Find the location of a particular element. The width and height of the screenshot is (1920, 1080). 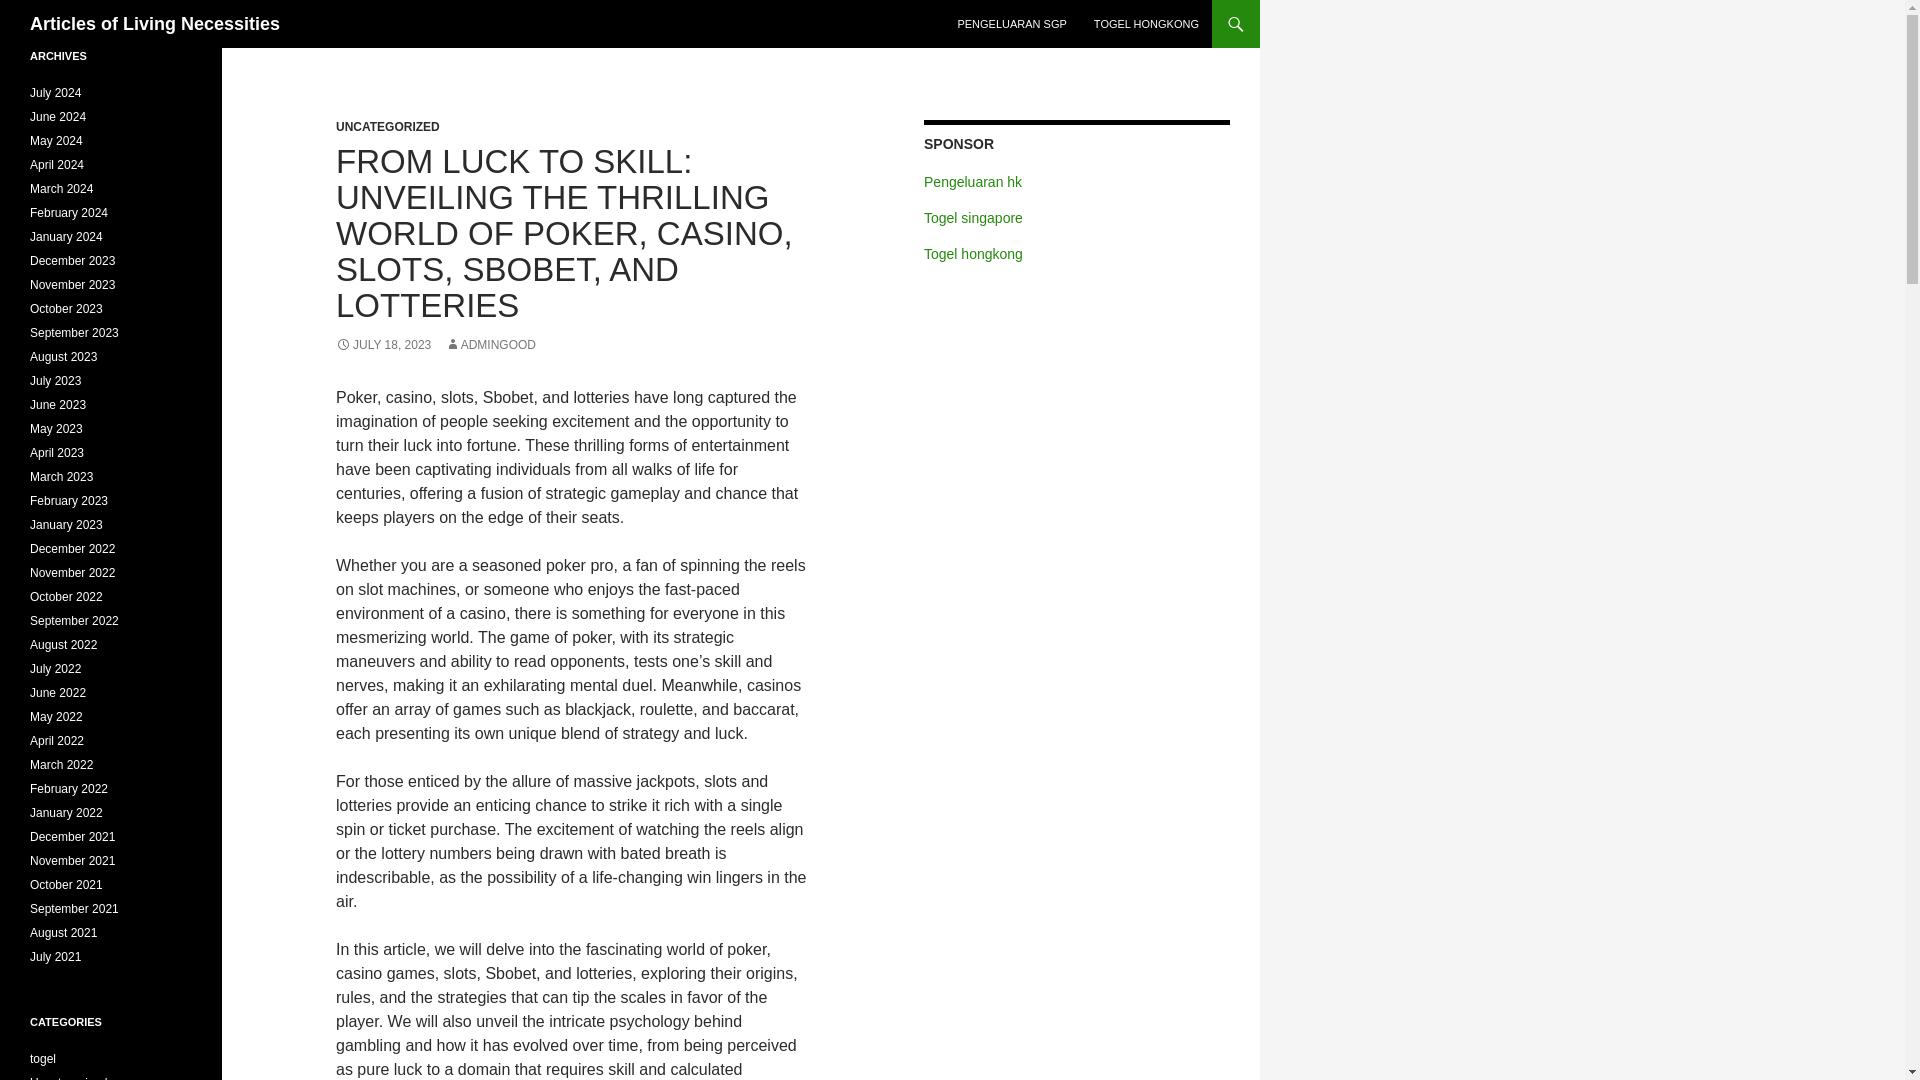

October 2022 is located at coordinates (66, 596).